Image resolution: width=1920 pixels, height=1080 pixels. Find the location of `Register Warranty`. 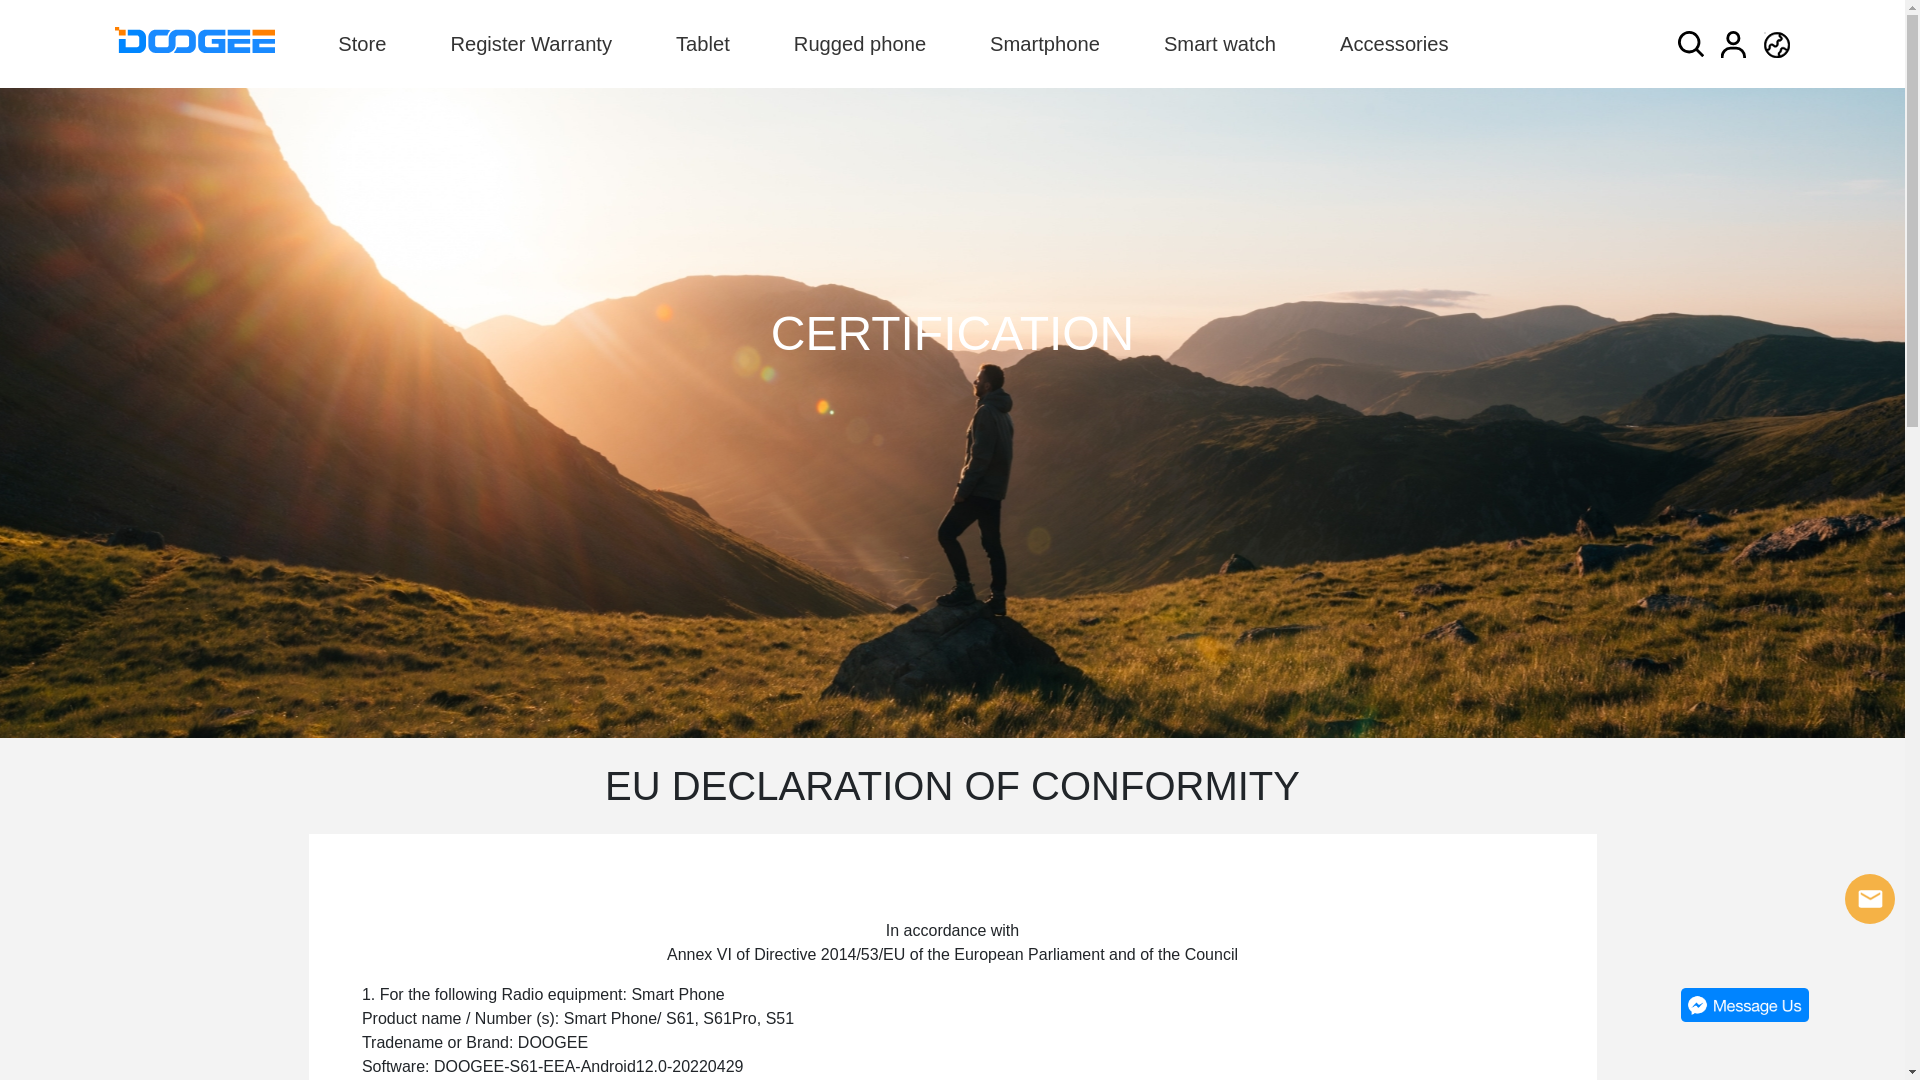

Register Warranty is located at coordinates (531, 44).